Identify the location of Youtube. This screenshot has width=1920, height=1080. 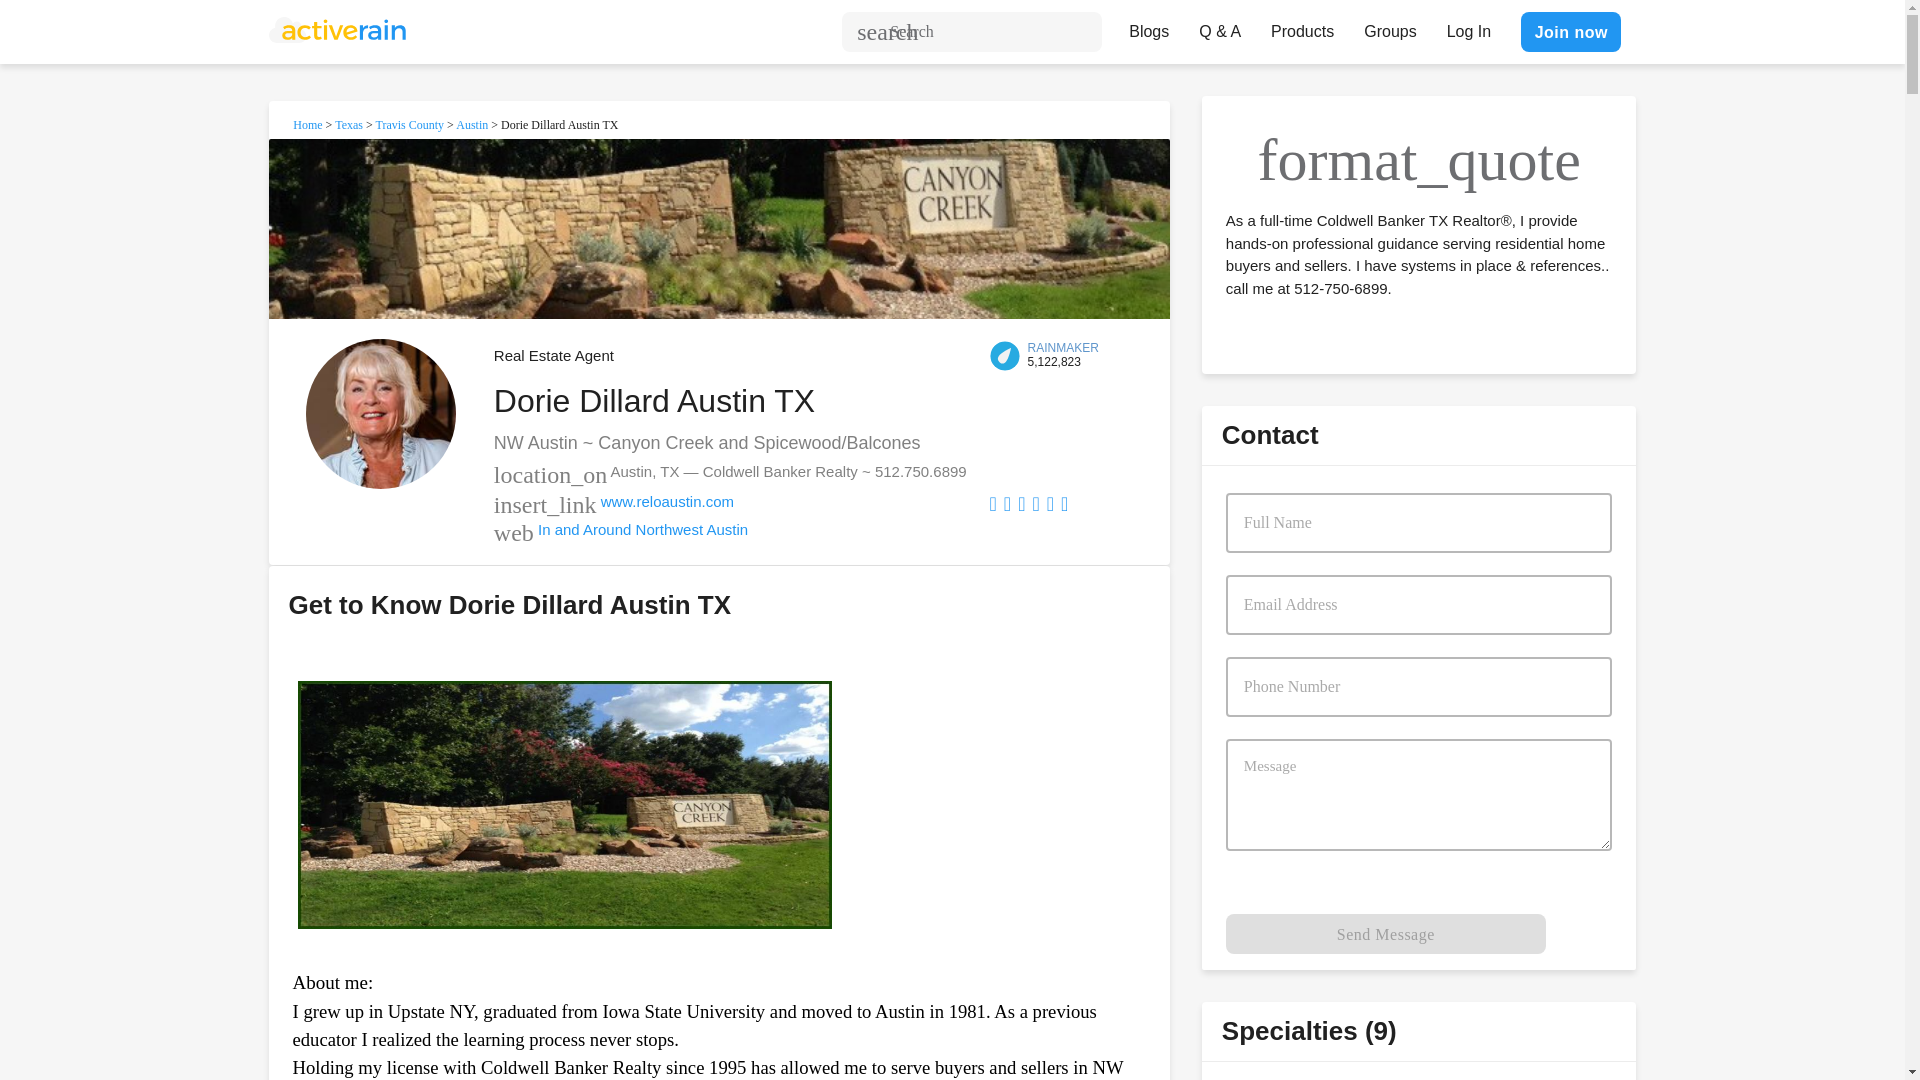
(1050, 504).